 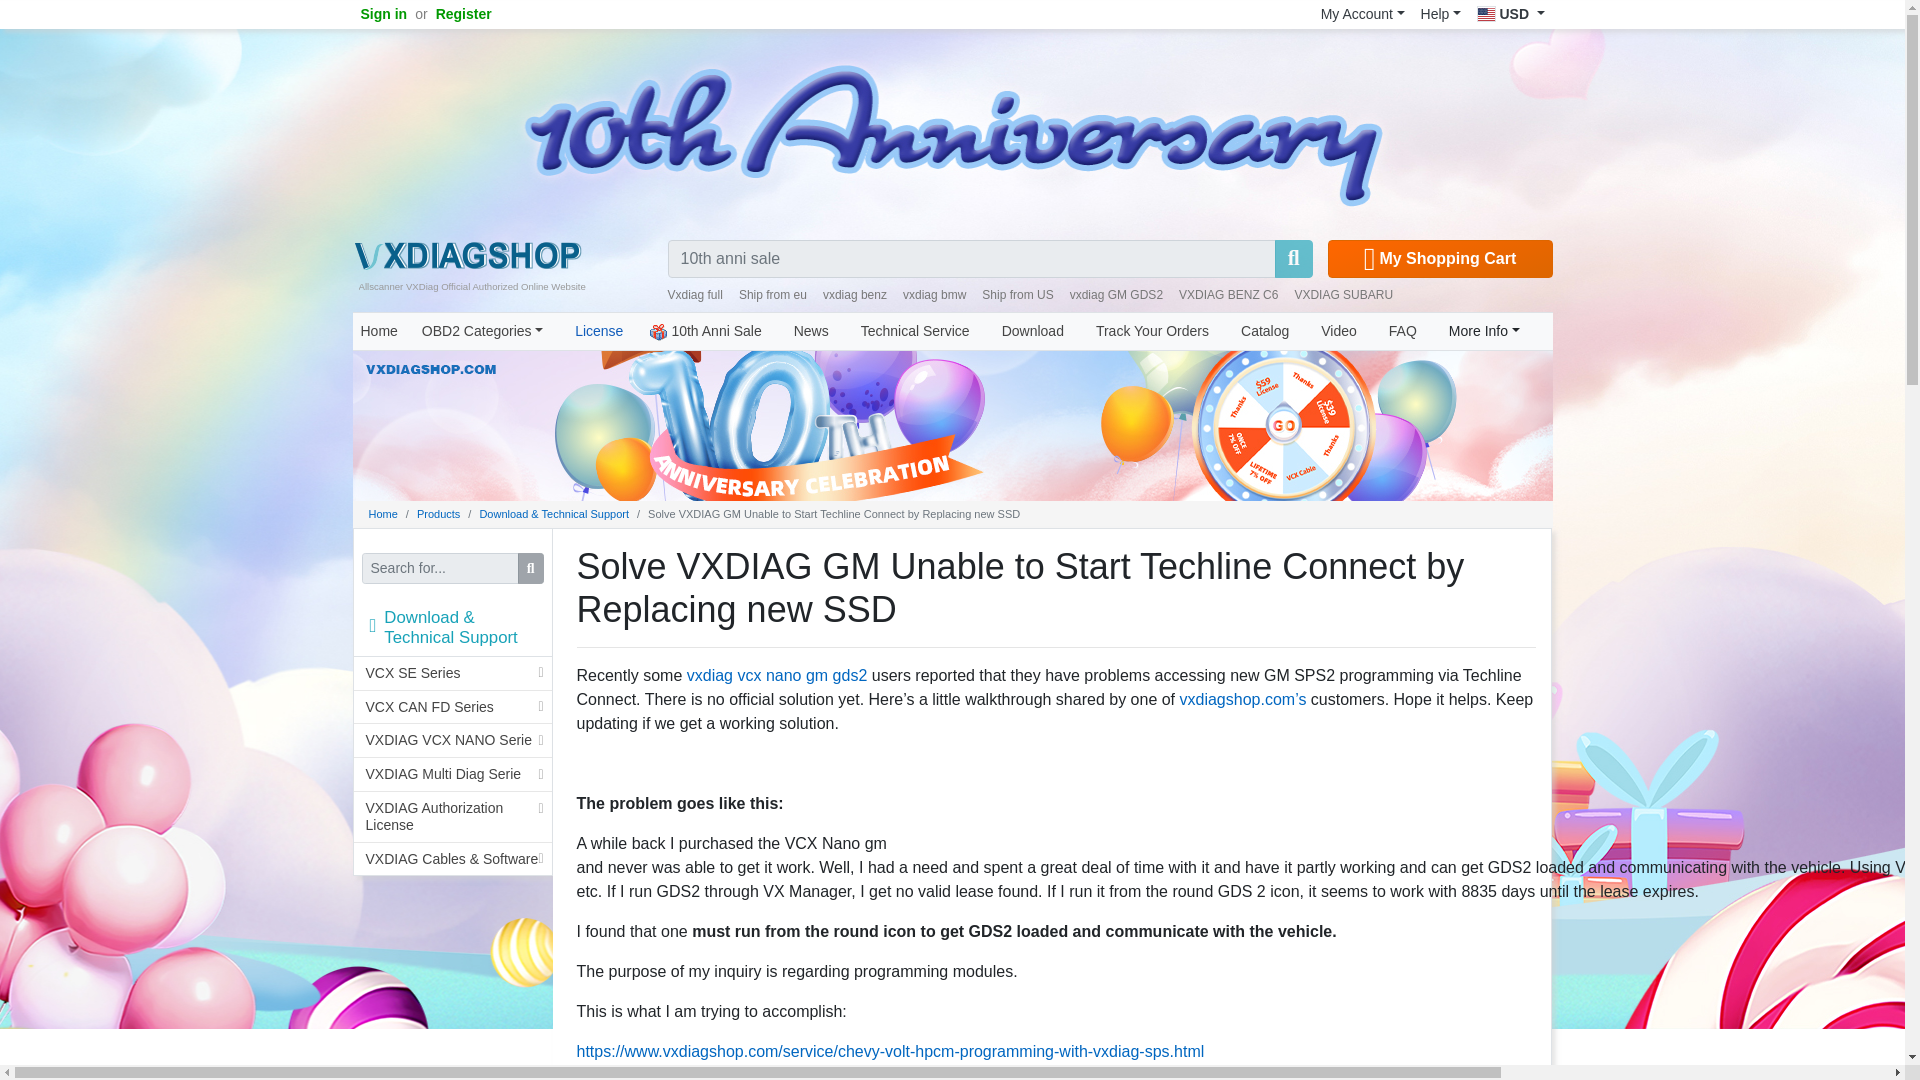 I want to click on vxdiag bmw, so click(x=934, y=295).